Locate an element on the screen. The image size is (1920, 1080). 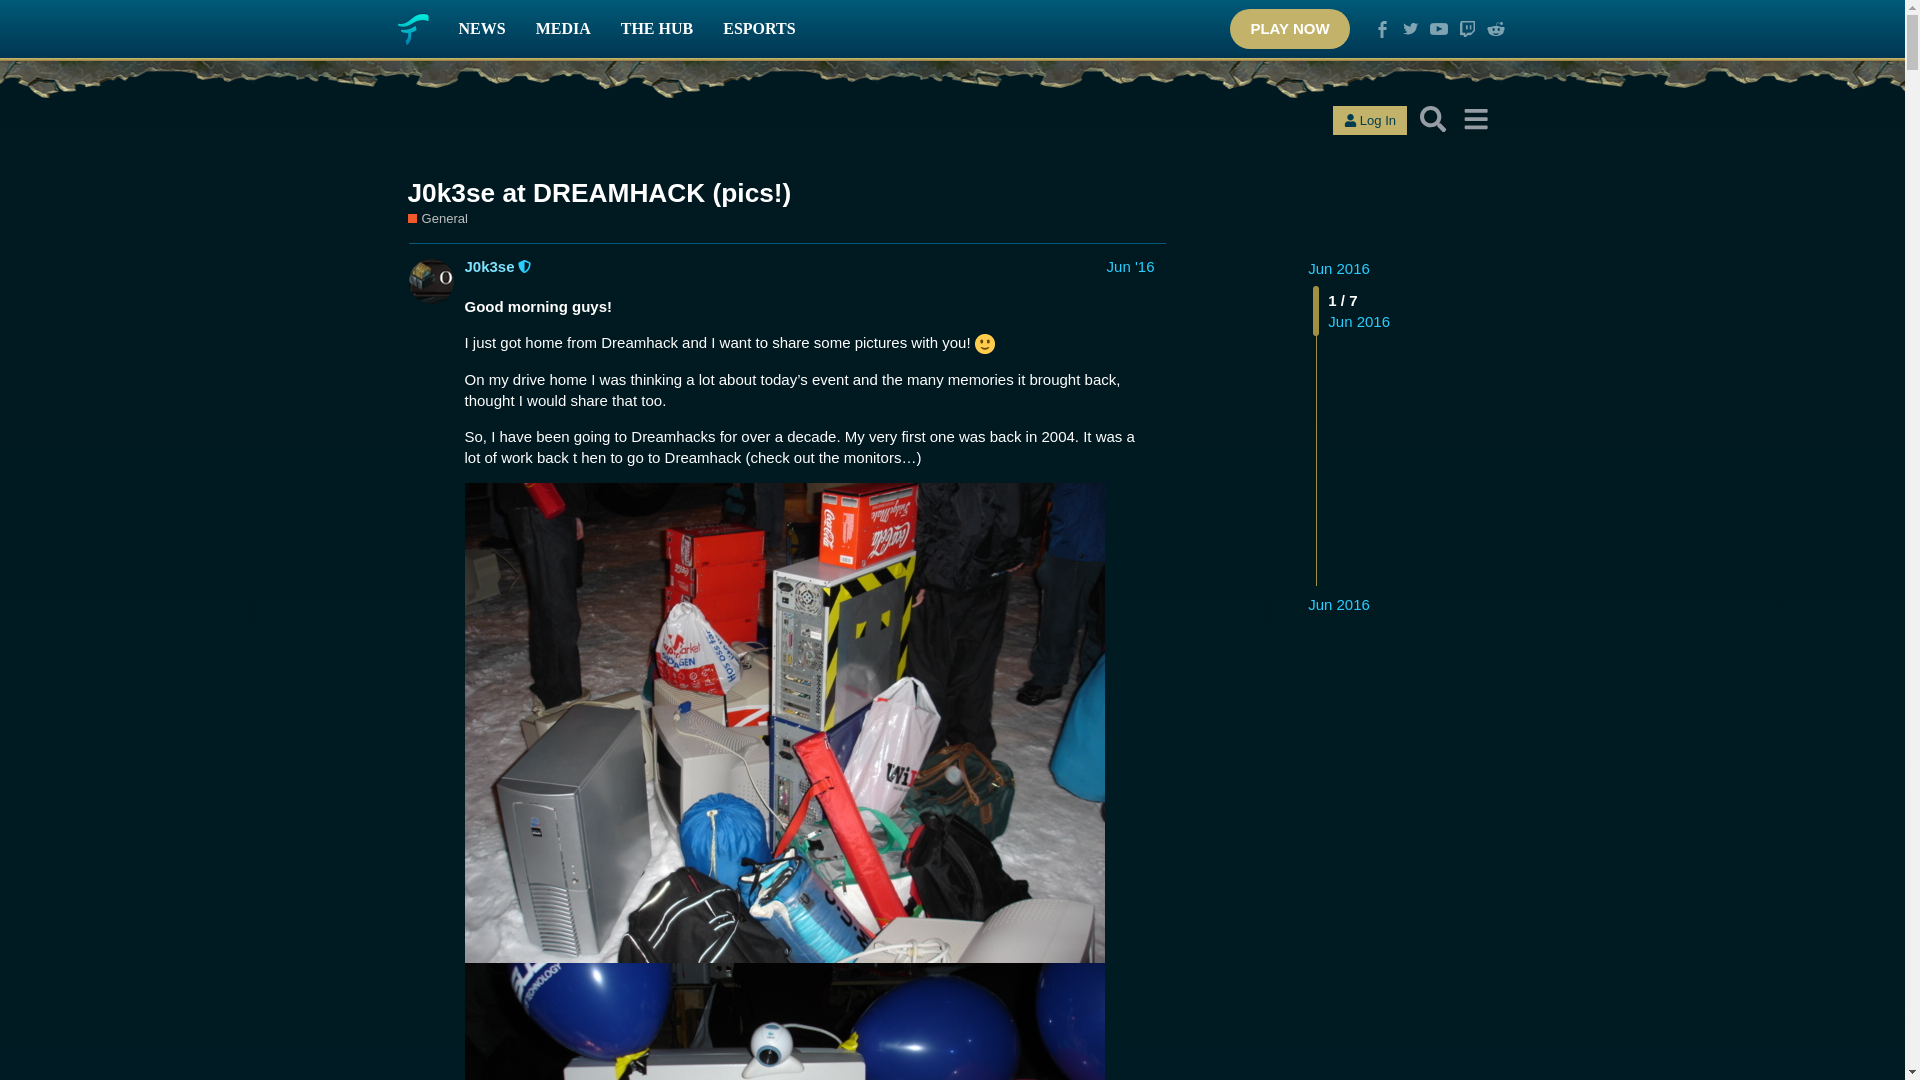
Jun 2016 is located at coordinates (1338, 604).